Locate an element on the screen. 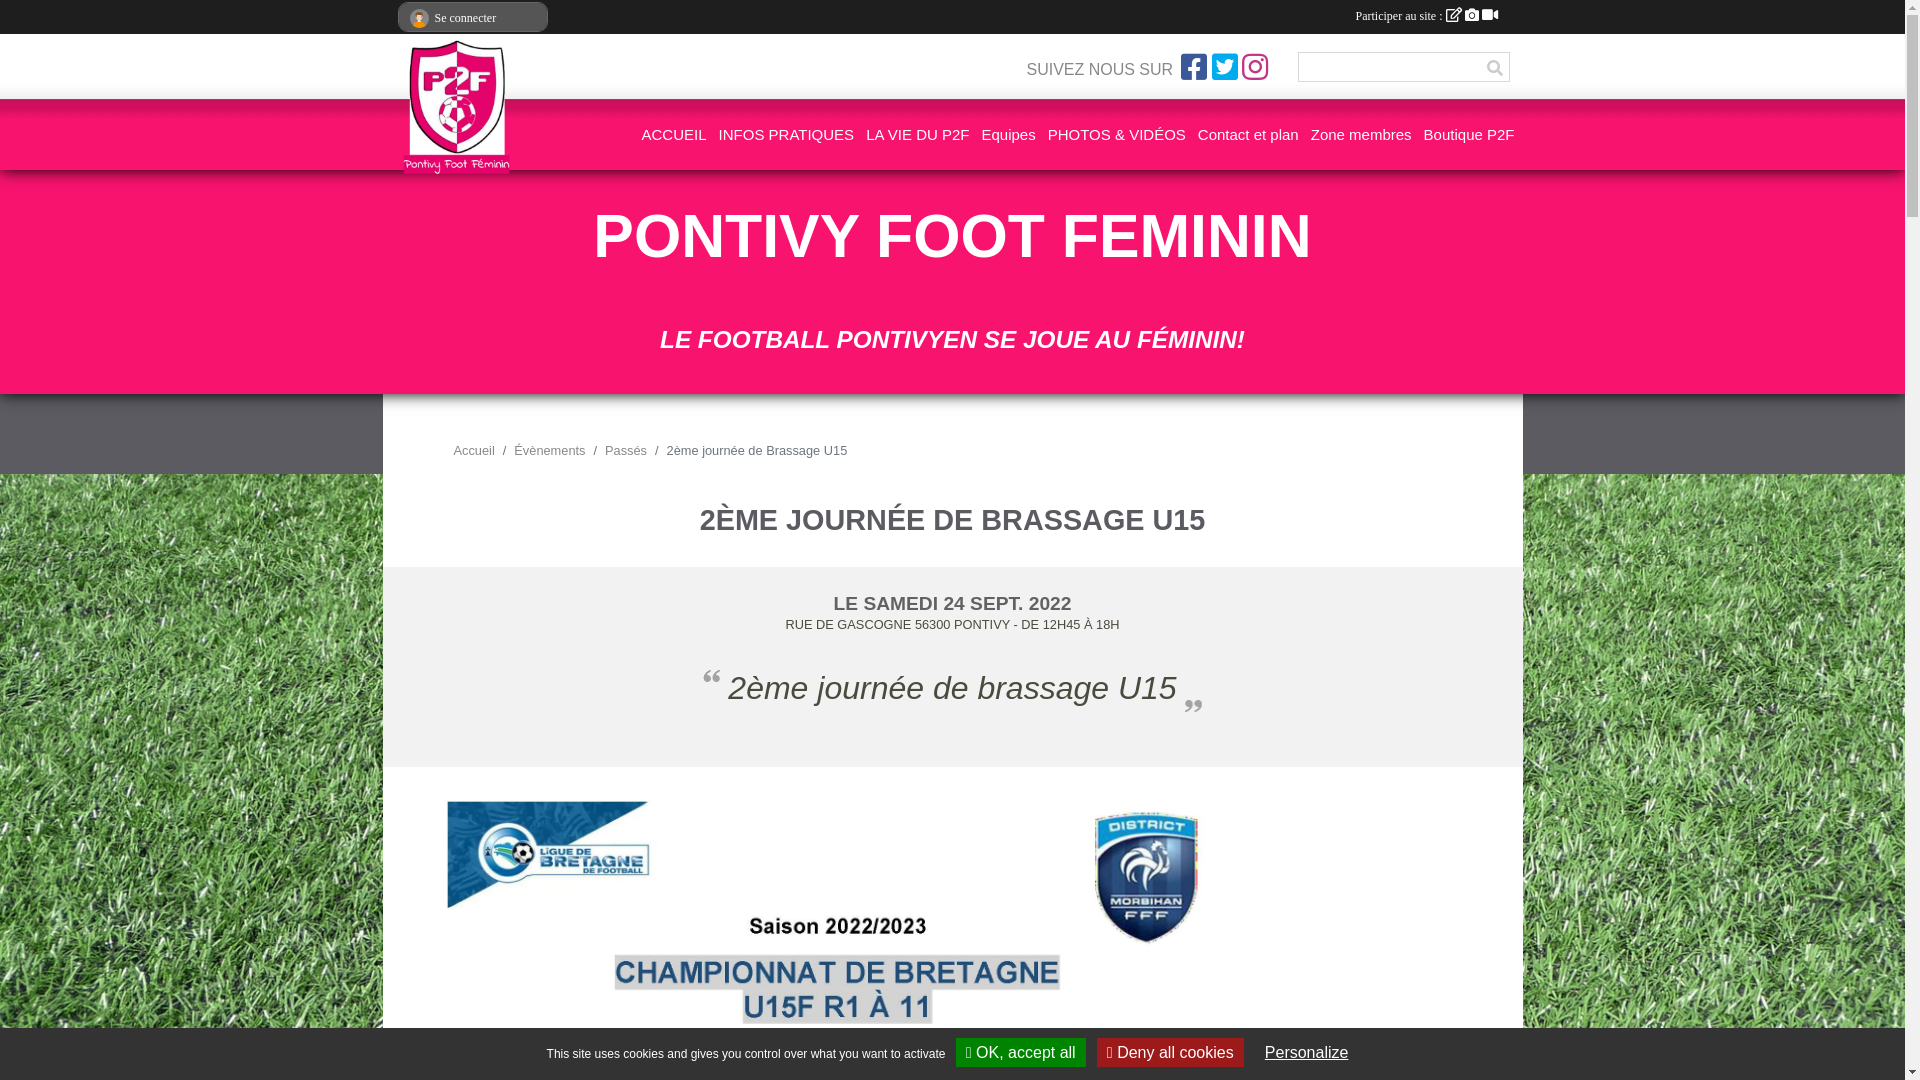 This screenshot has width=1920, height=1080. LA VIE DU P2F is located at coordinates (917, 134).